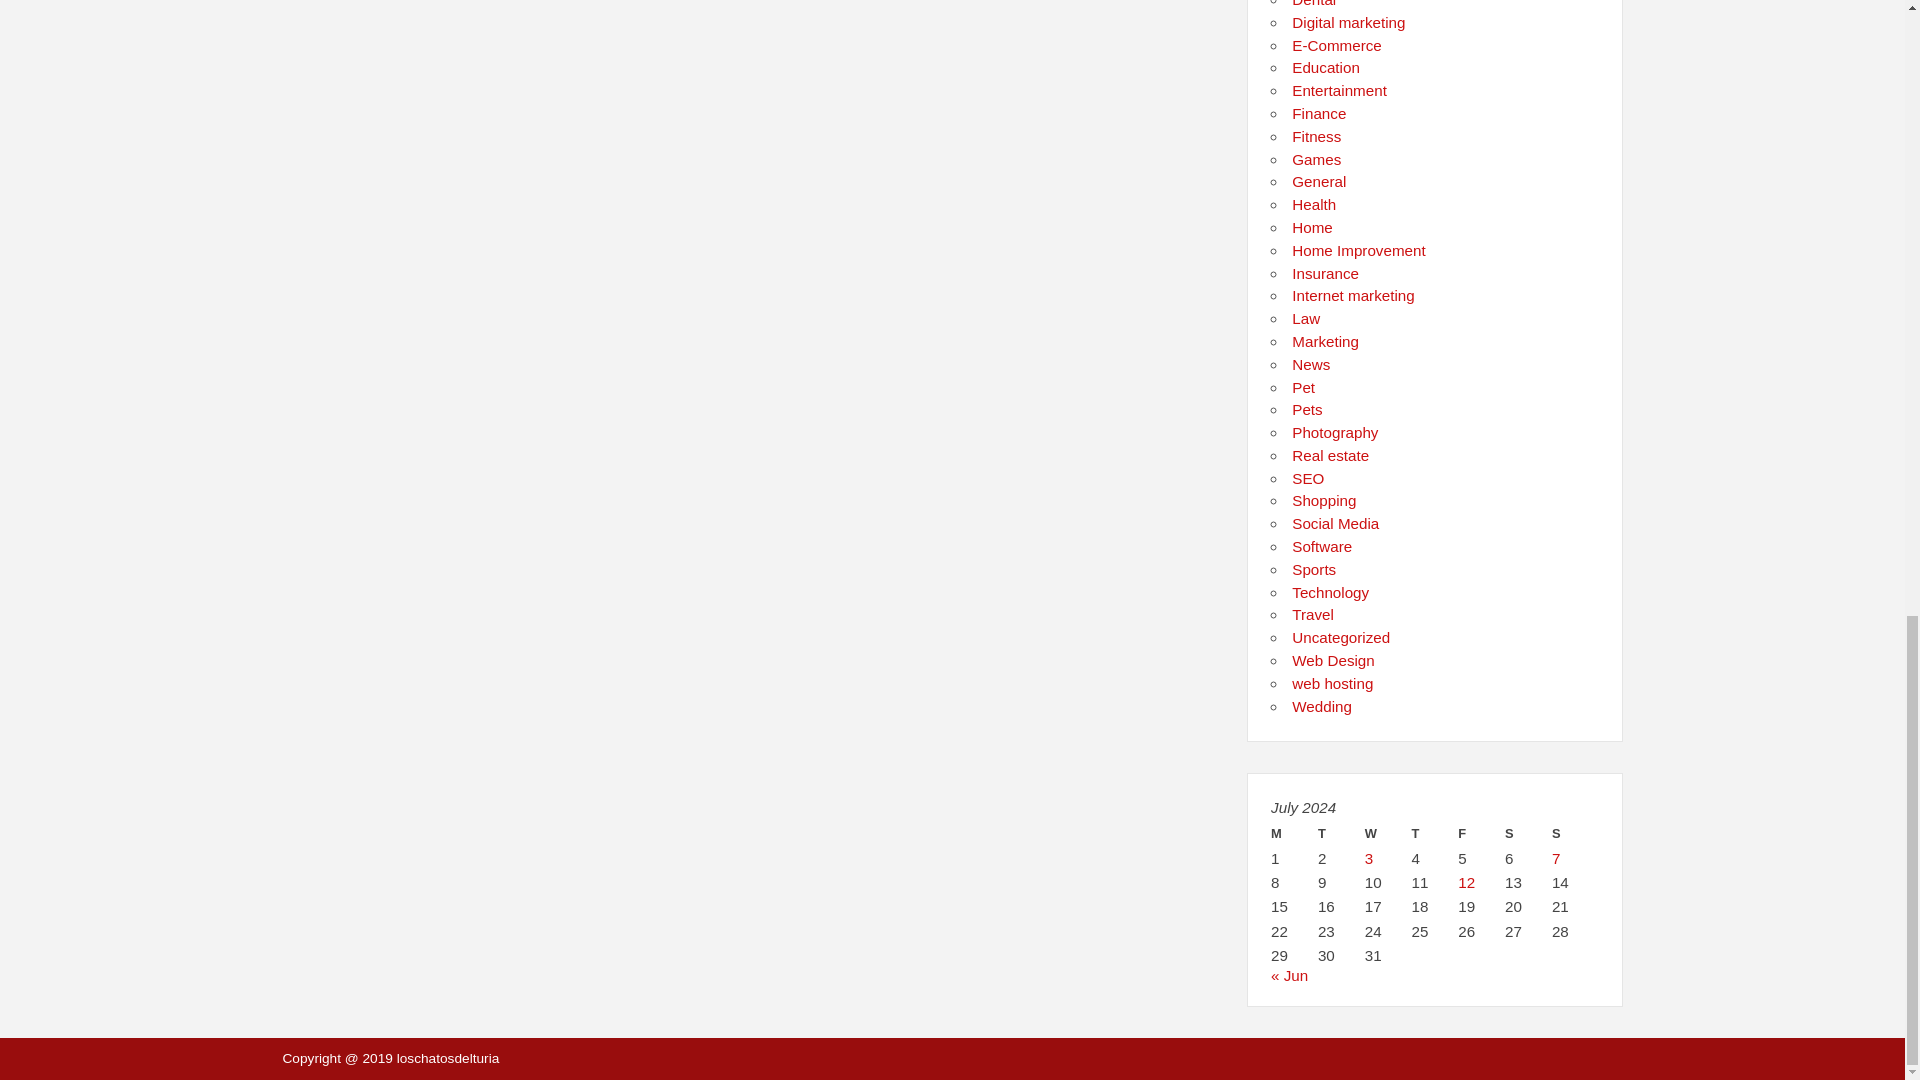  What do you see at coordinates (1294, 833) in the screenshot?
I see `Monday` at bounding box center [1294, 833].